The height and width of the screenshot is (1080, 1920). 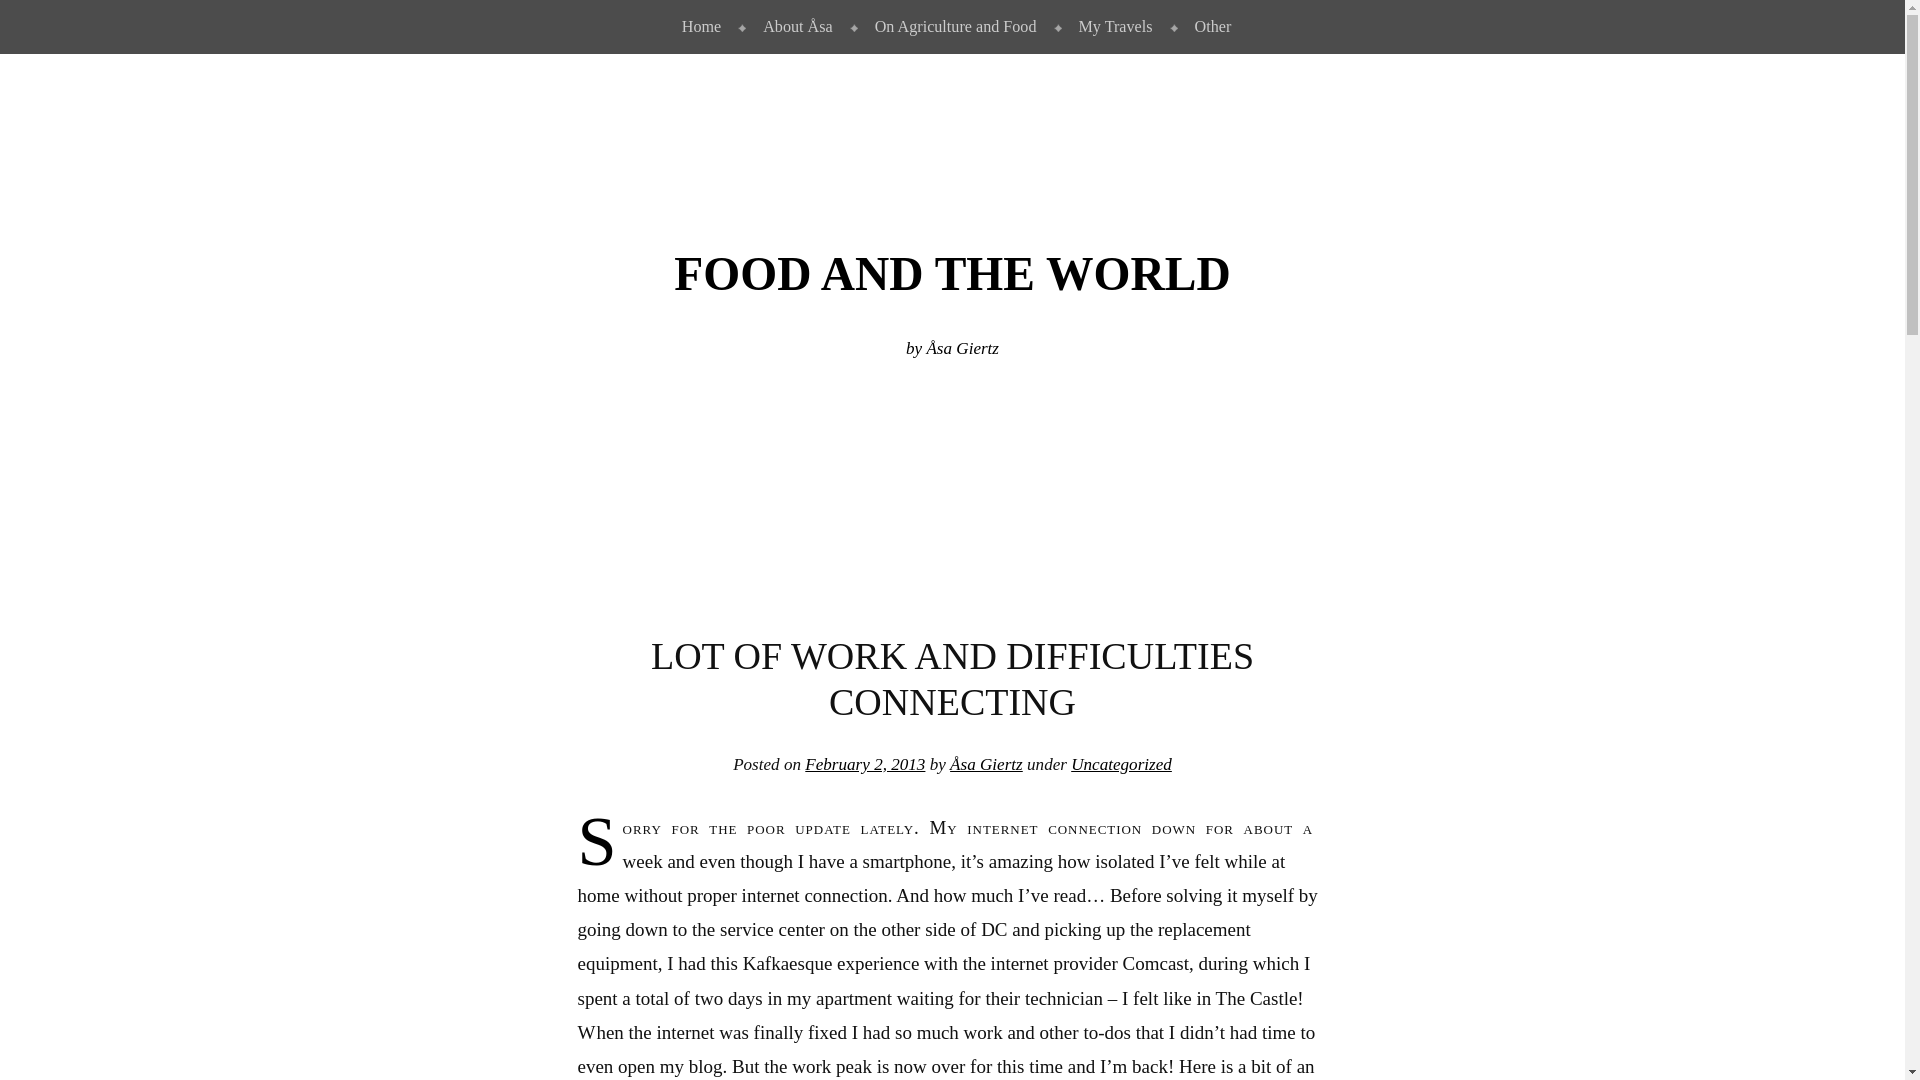 What do you see at coordinates (1209, 27) in the screenshot?
I see `Other` at bounding box center [1209, 27].